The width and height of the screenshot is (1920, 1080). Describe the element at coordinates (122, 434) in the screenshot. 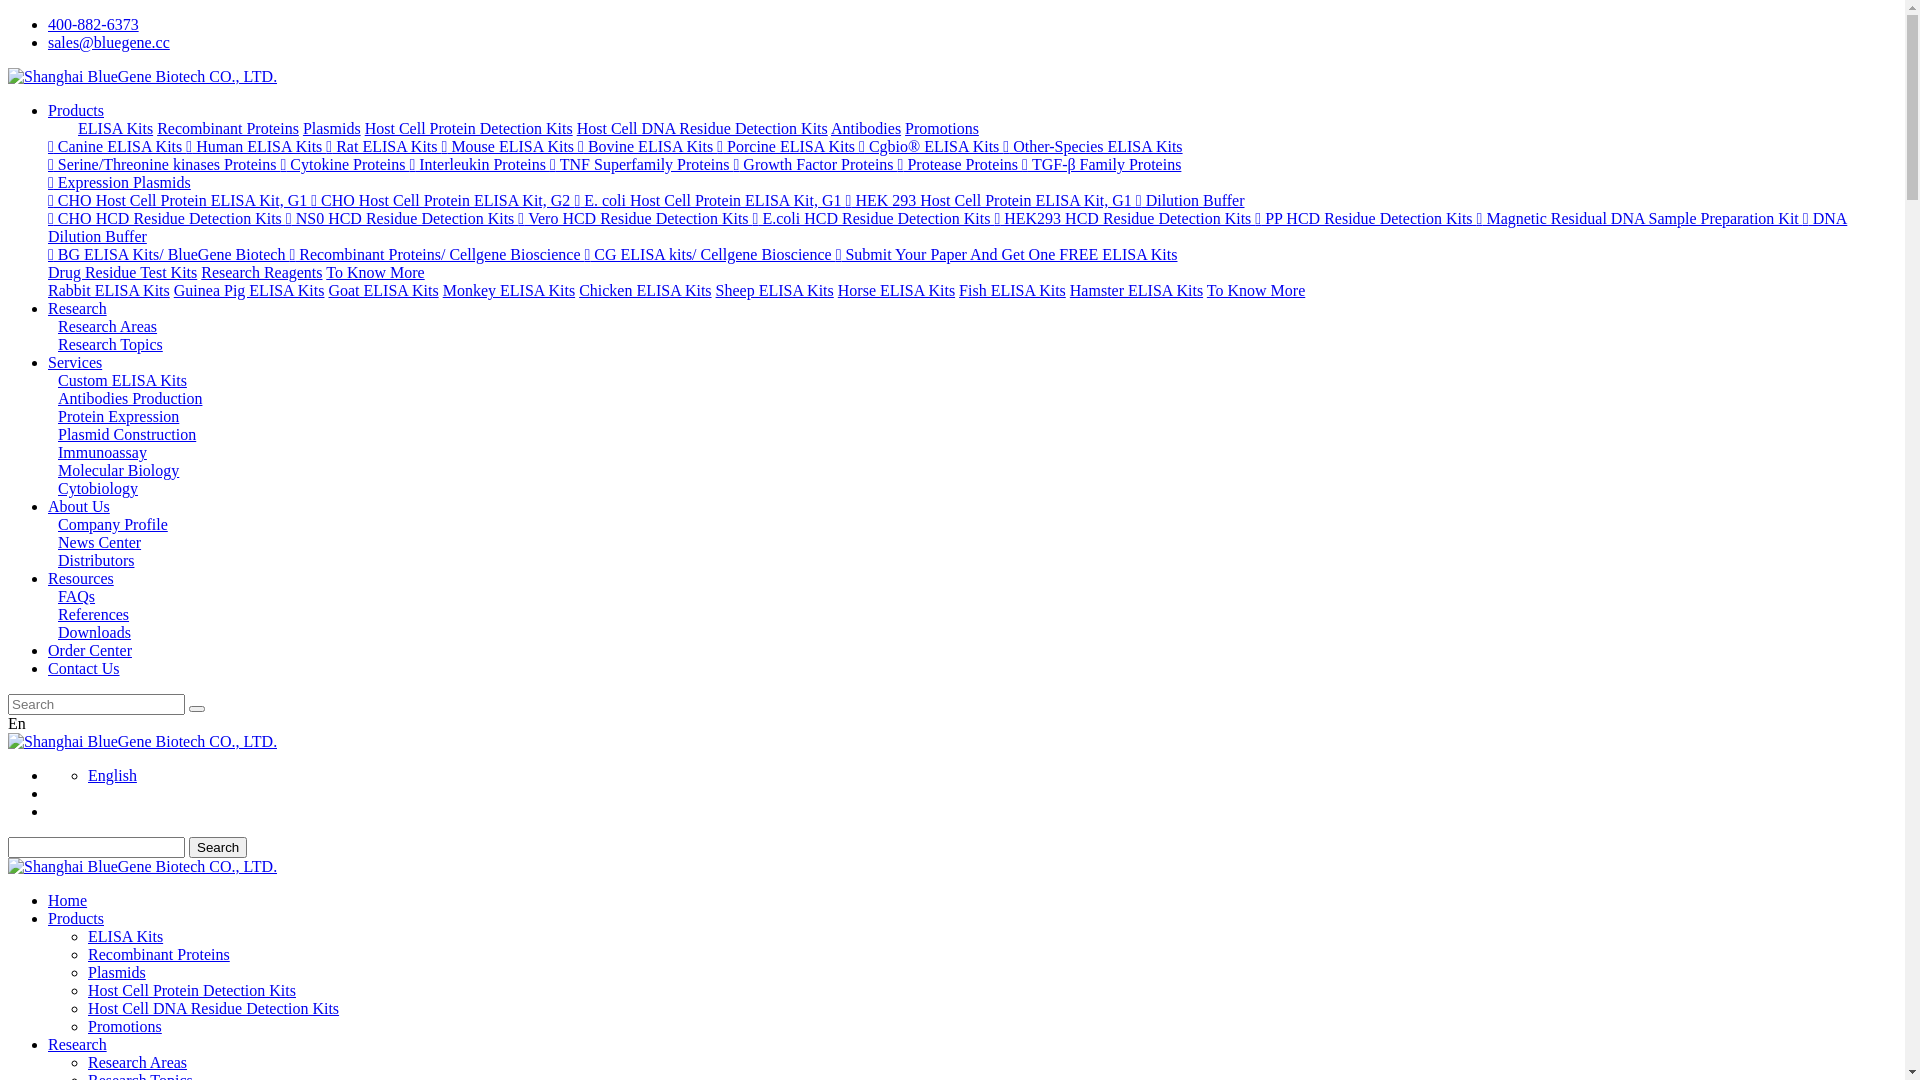

I see `Plasmid Construction` at that location.